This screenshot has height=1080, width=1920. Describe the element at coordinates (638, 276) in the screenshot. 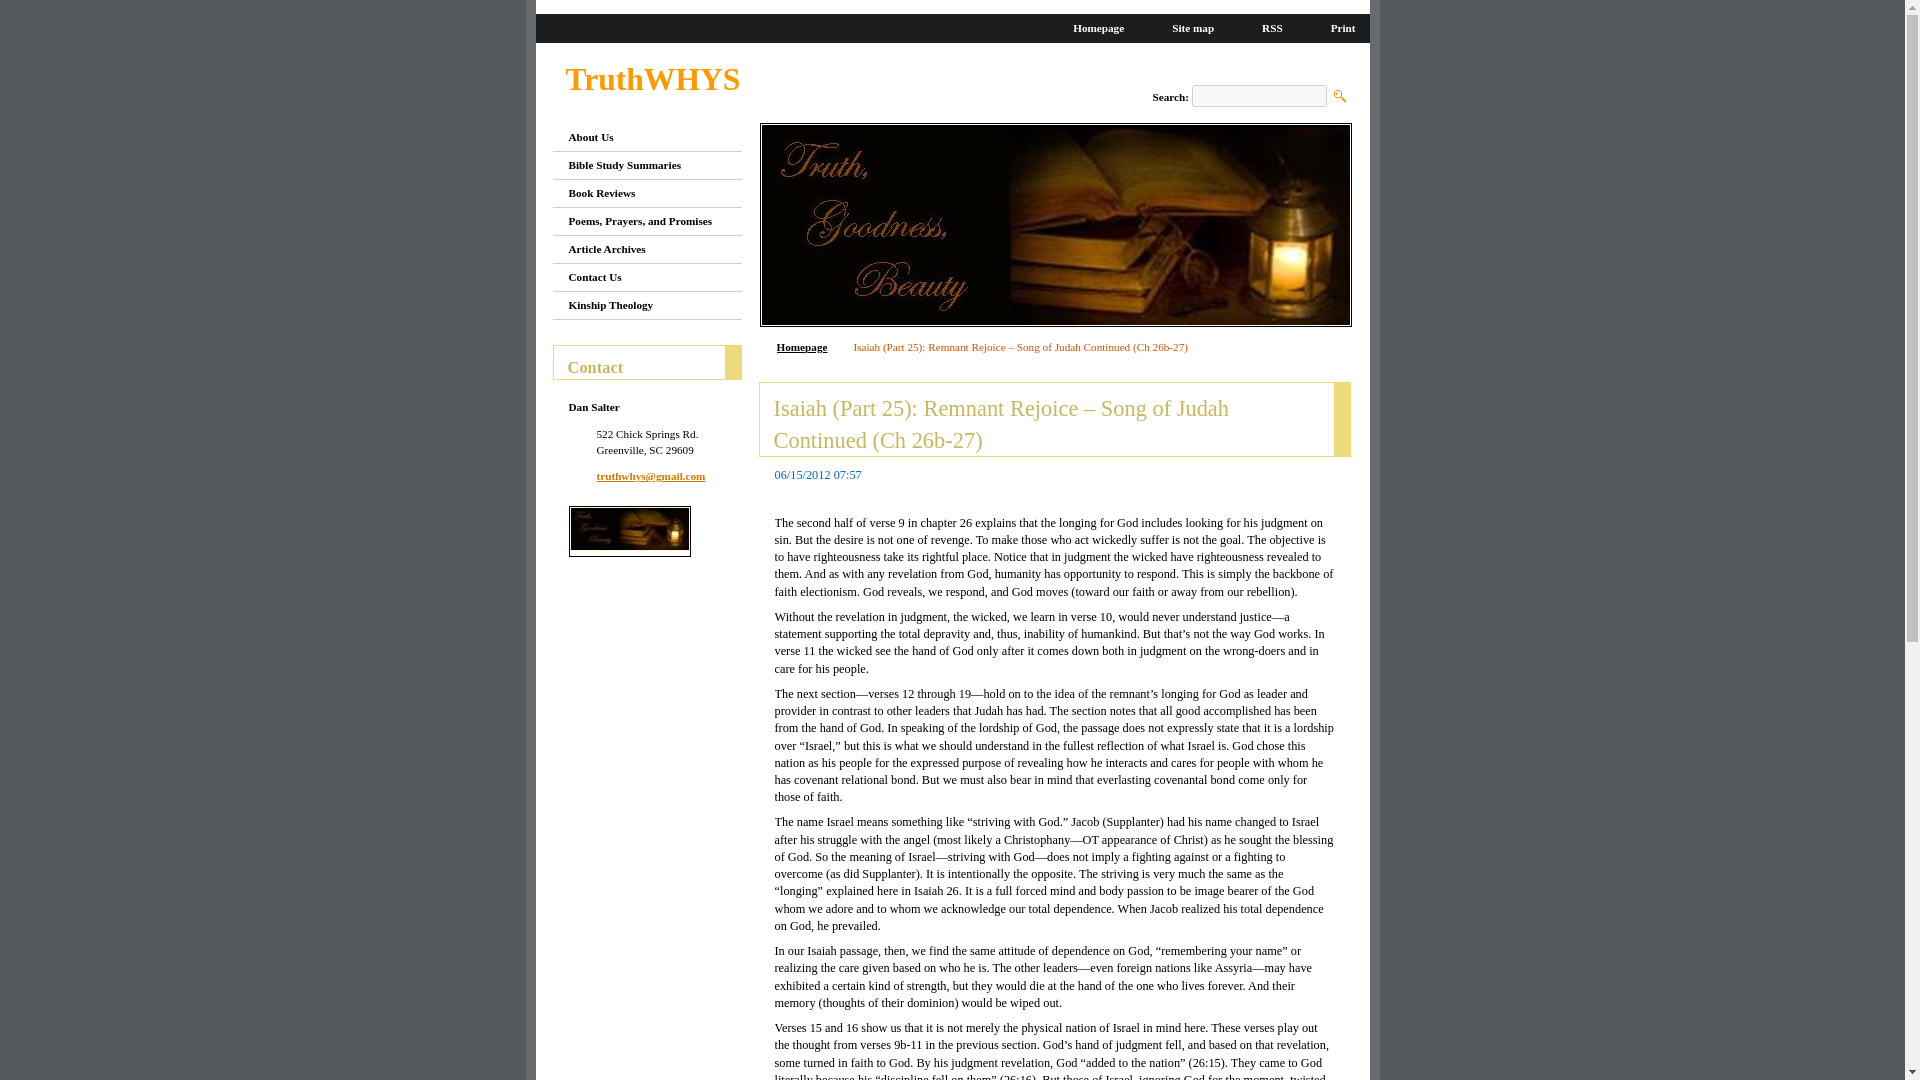

I see `Contact Us` at that location.